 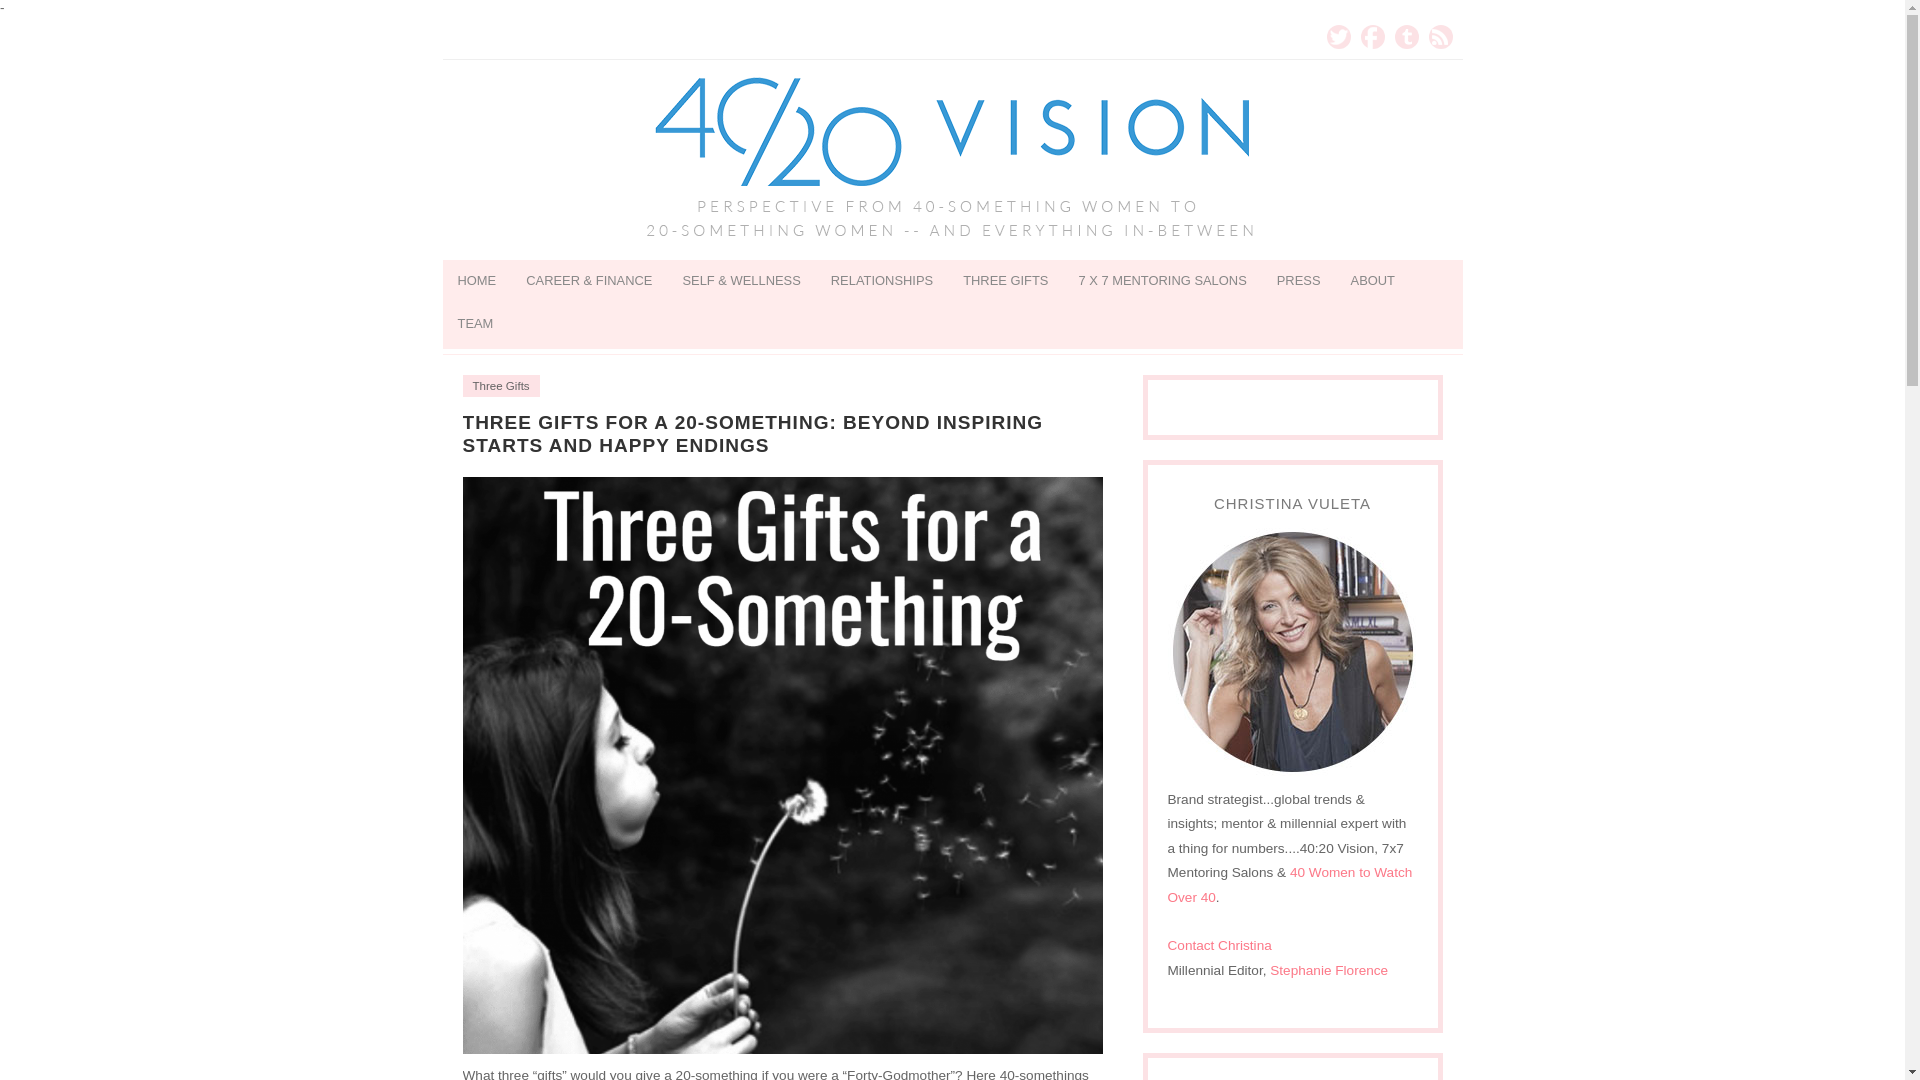 I want to click on ABOUT, so click(x=1372, y=282).